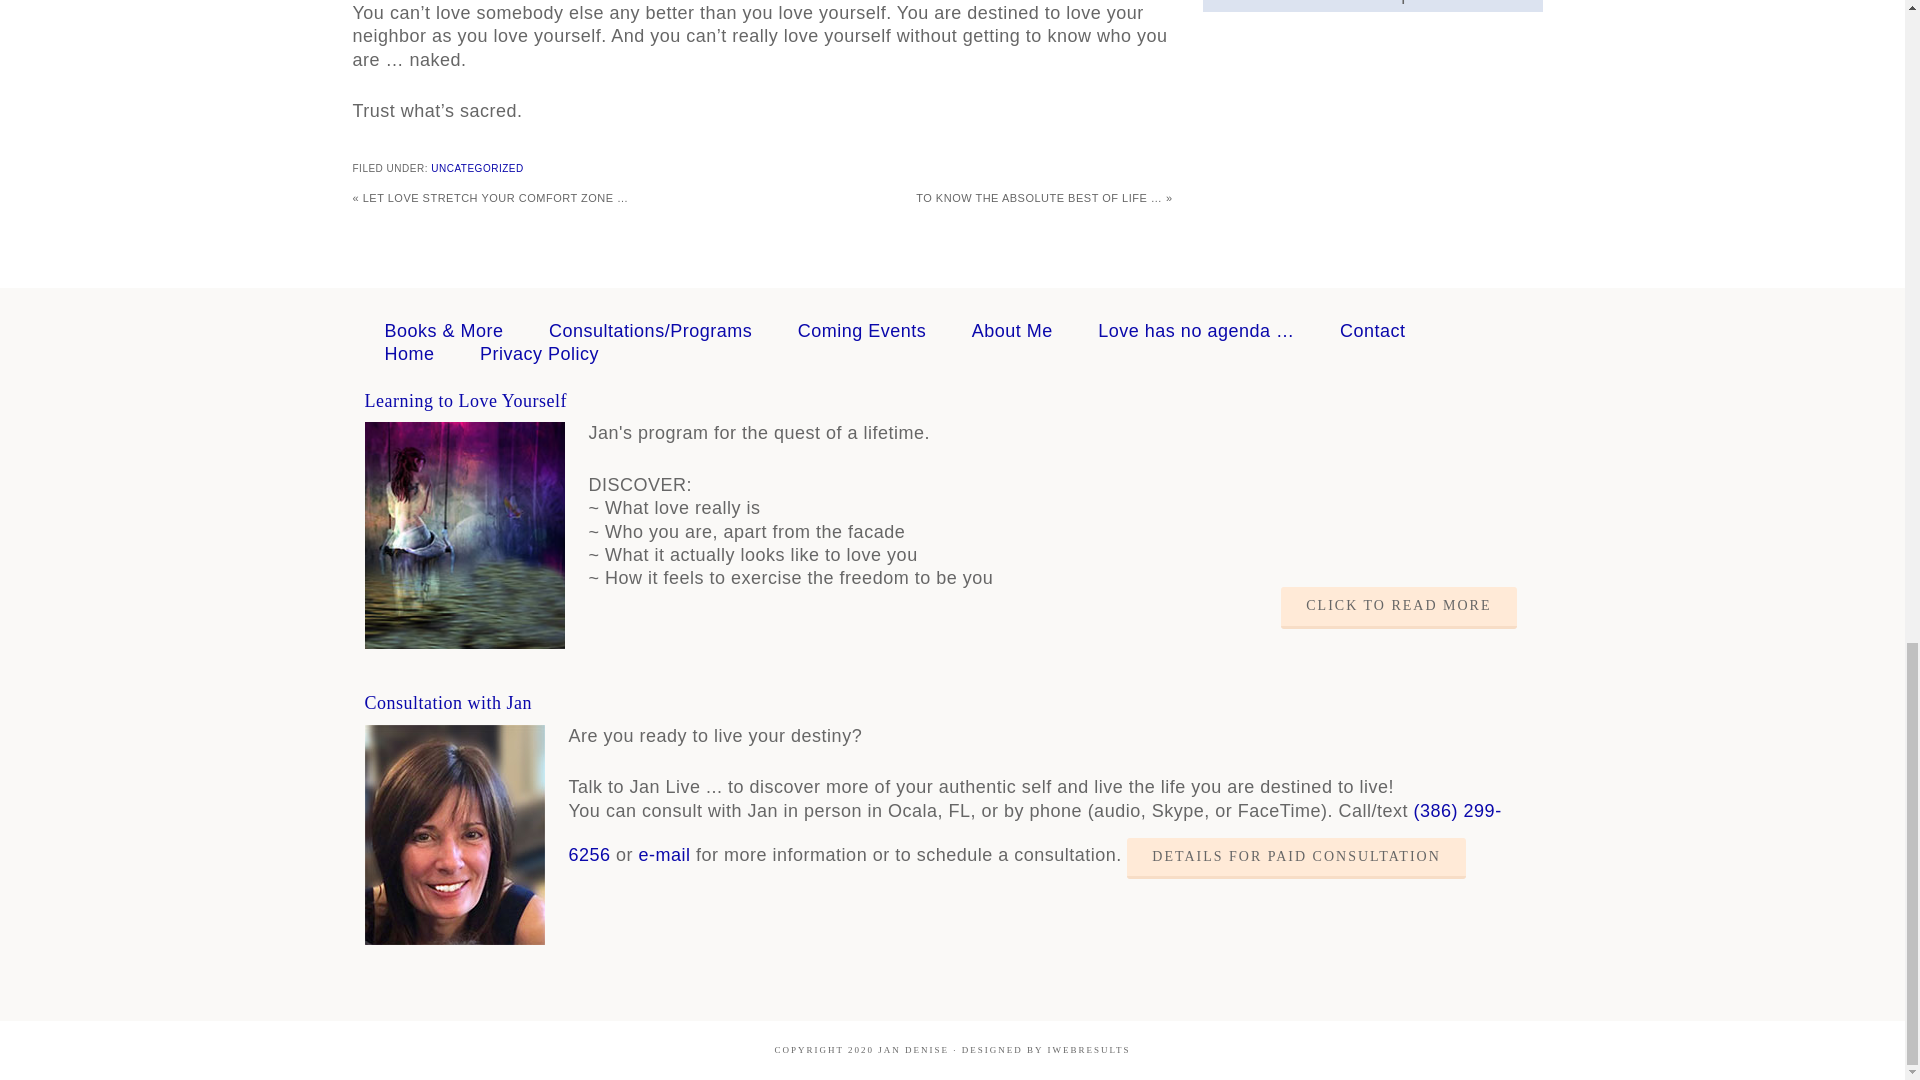 The image size is (1920, 1080). What do you see at coordinates (665, 854) in the screenshot?
I see `e-mail` at bounding box center [665, 854].